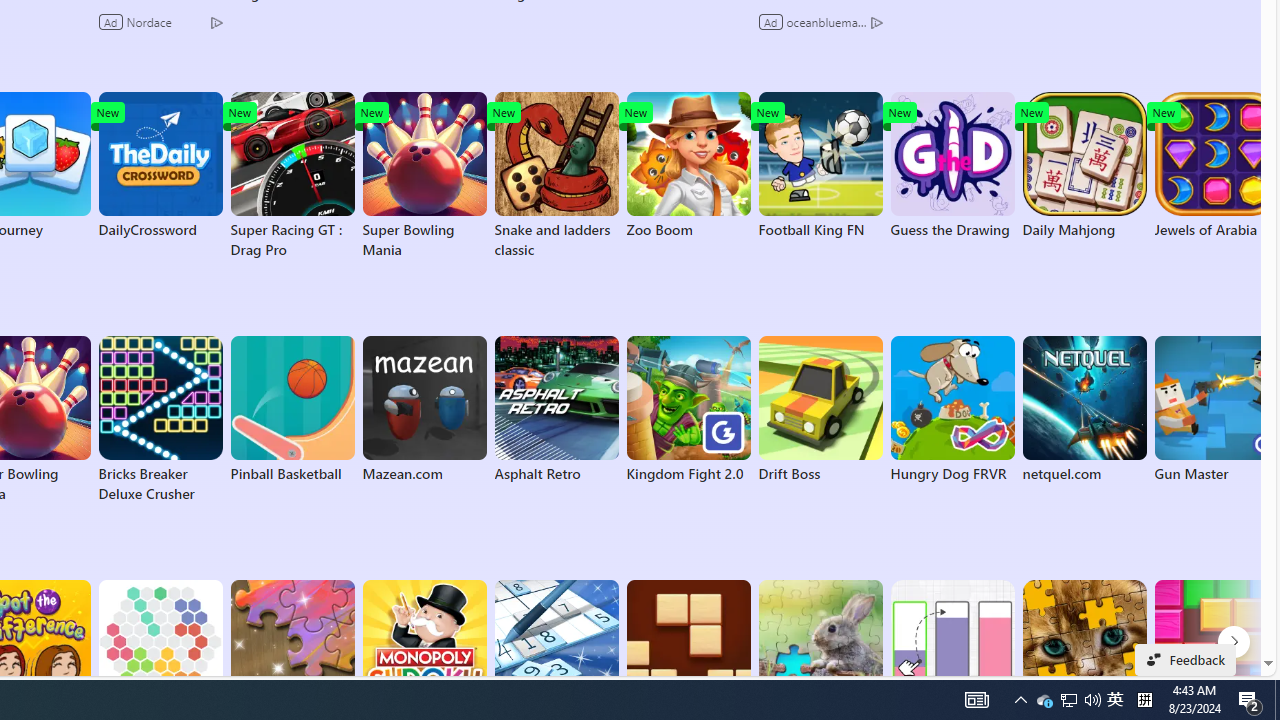 This screenshot has width=1280, height=720. I want to click on Snake and ladders classic, so click(292, 176).